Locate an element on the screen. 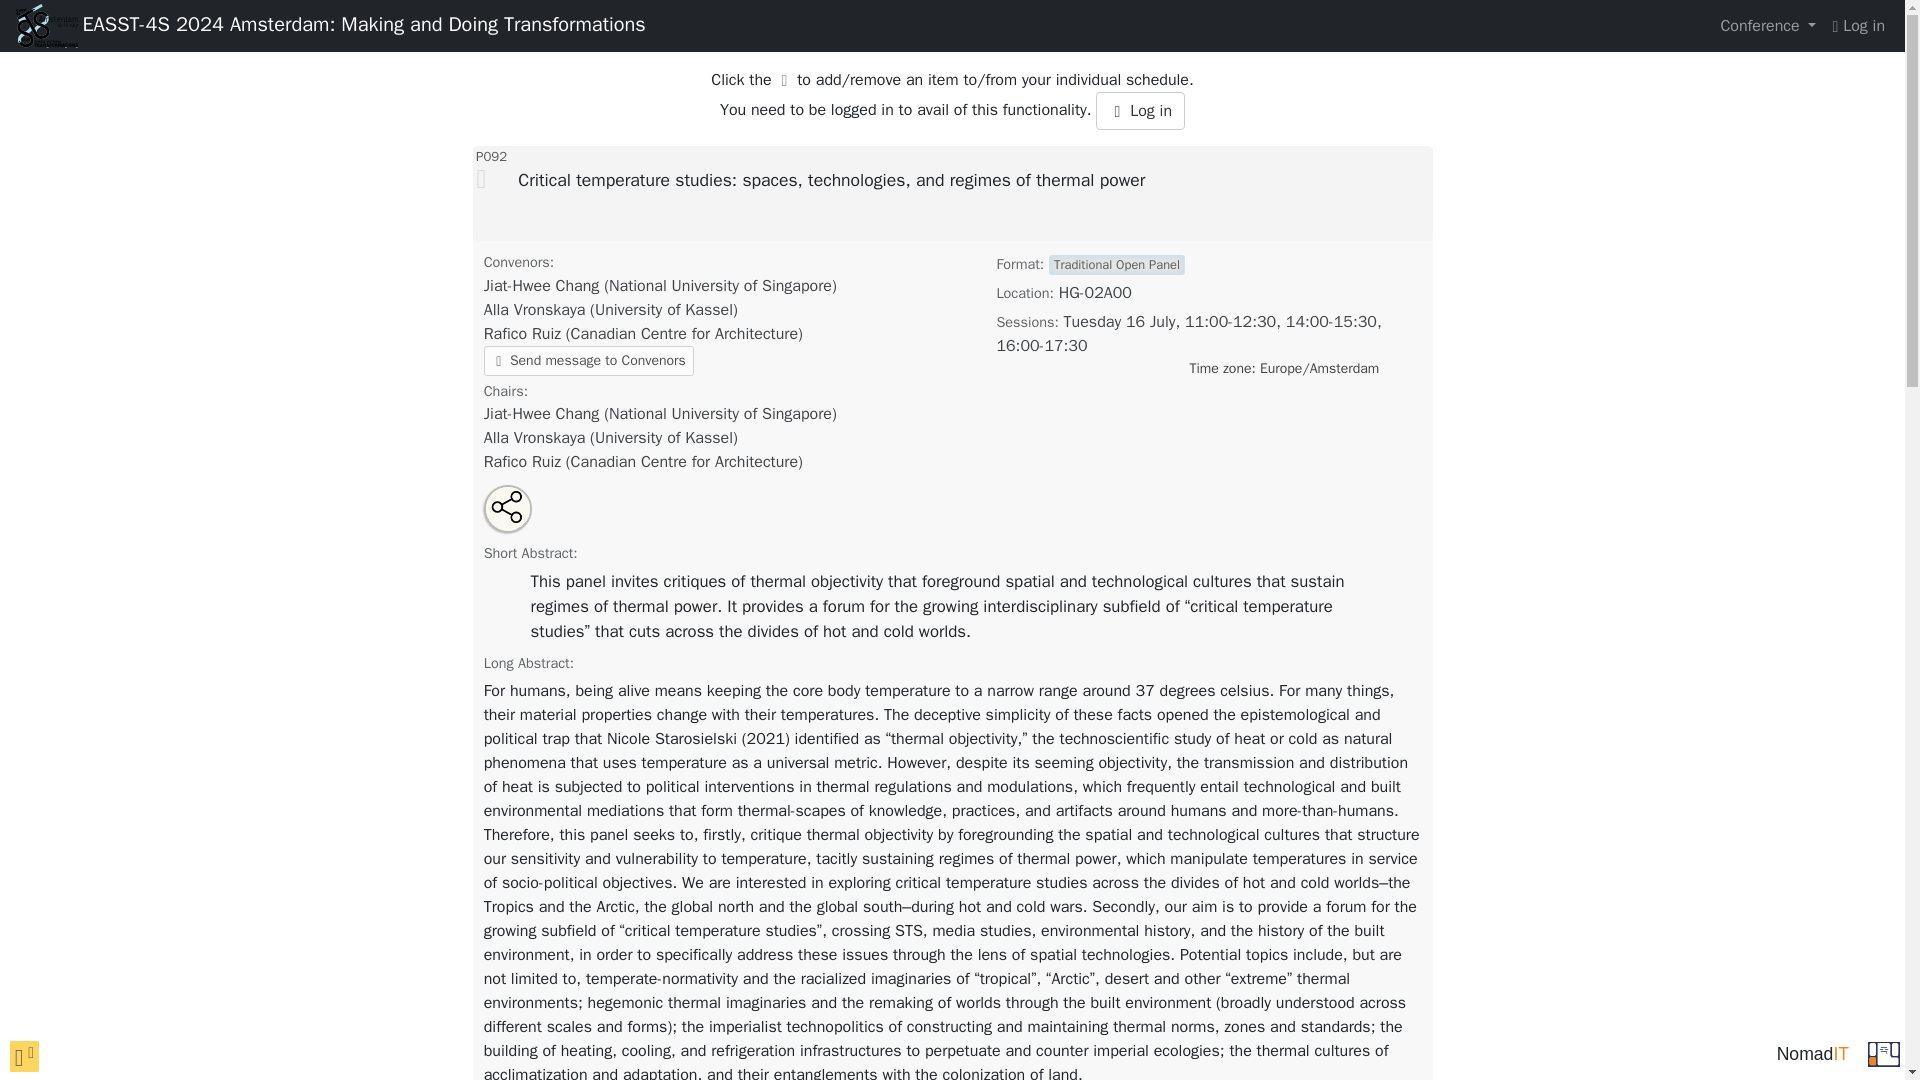  Chair is located at coordinates (660, 414).